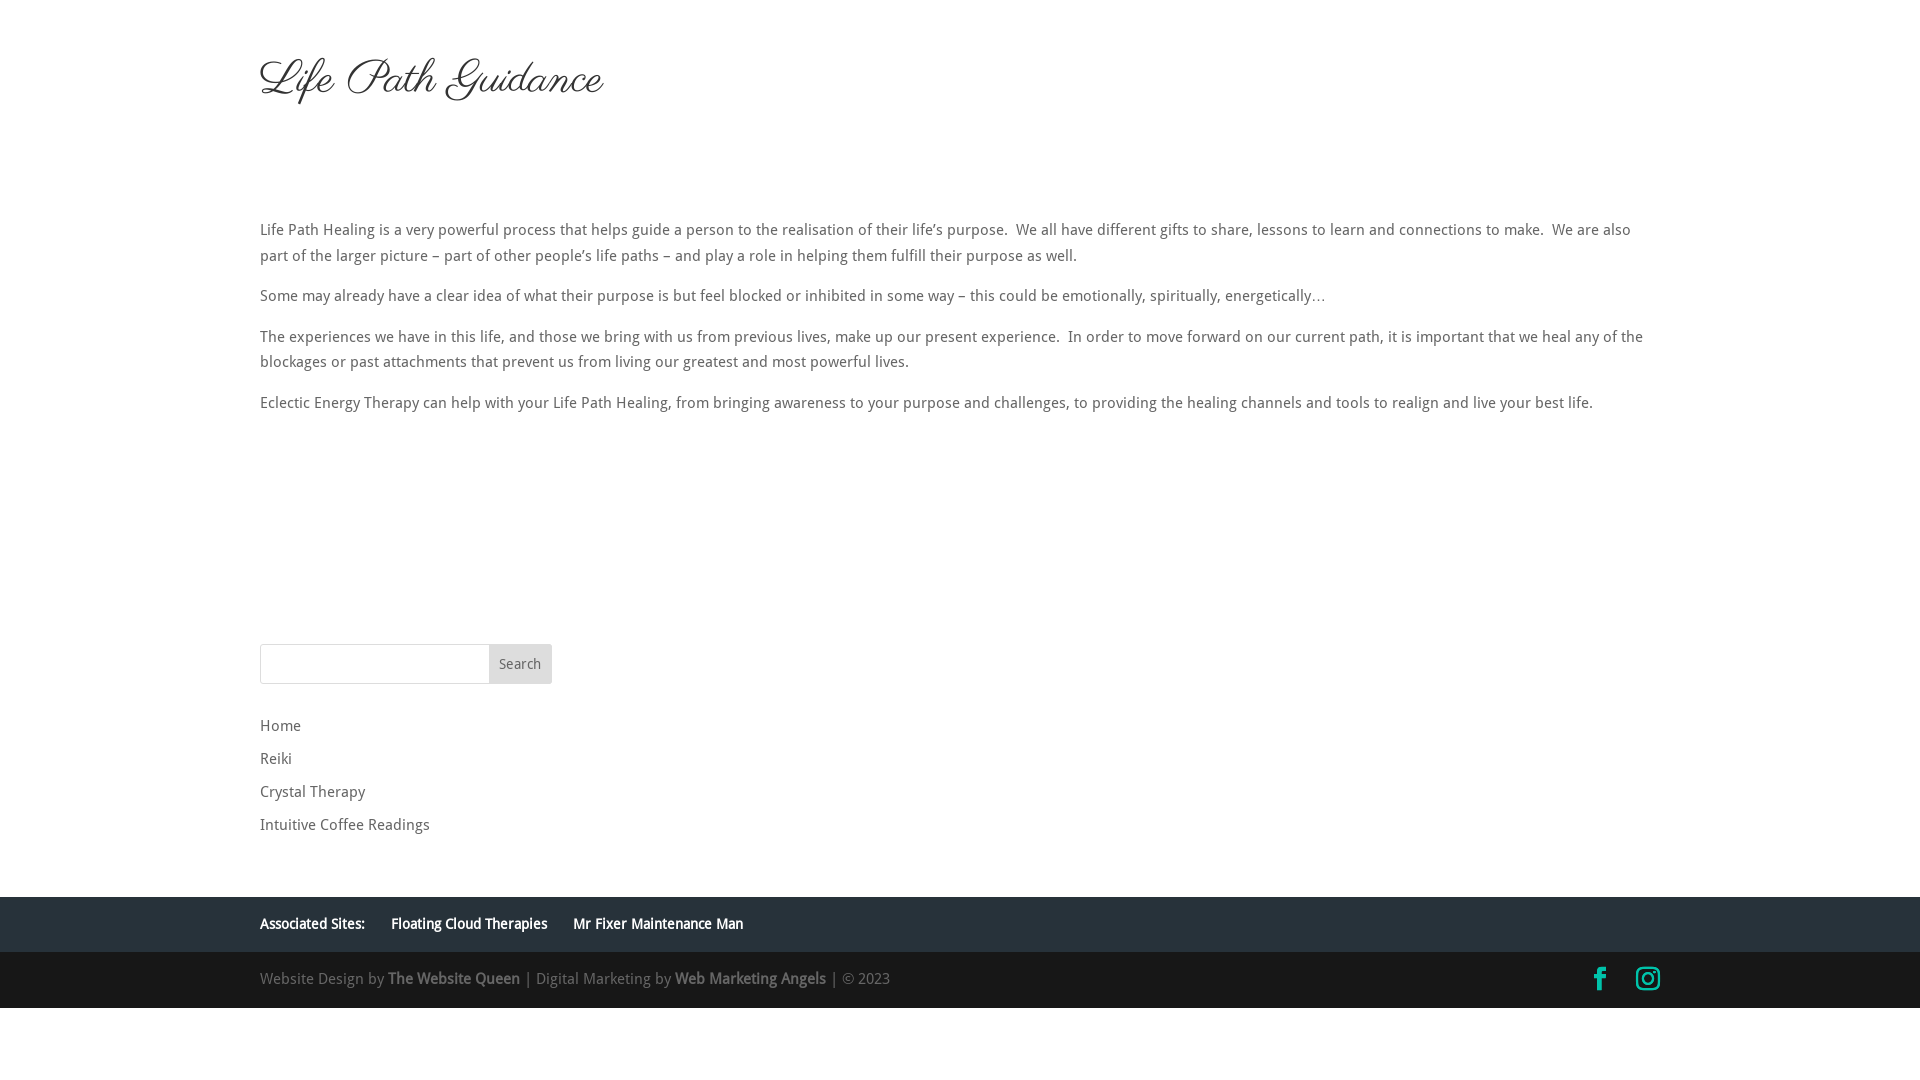 The width and height of the screenshot is (1920, 1080). Describe the element at coordinates (312, 924) in the screenshot. I see `Associated Sites:` at that location.